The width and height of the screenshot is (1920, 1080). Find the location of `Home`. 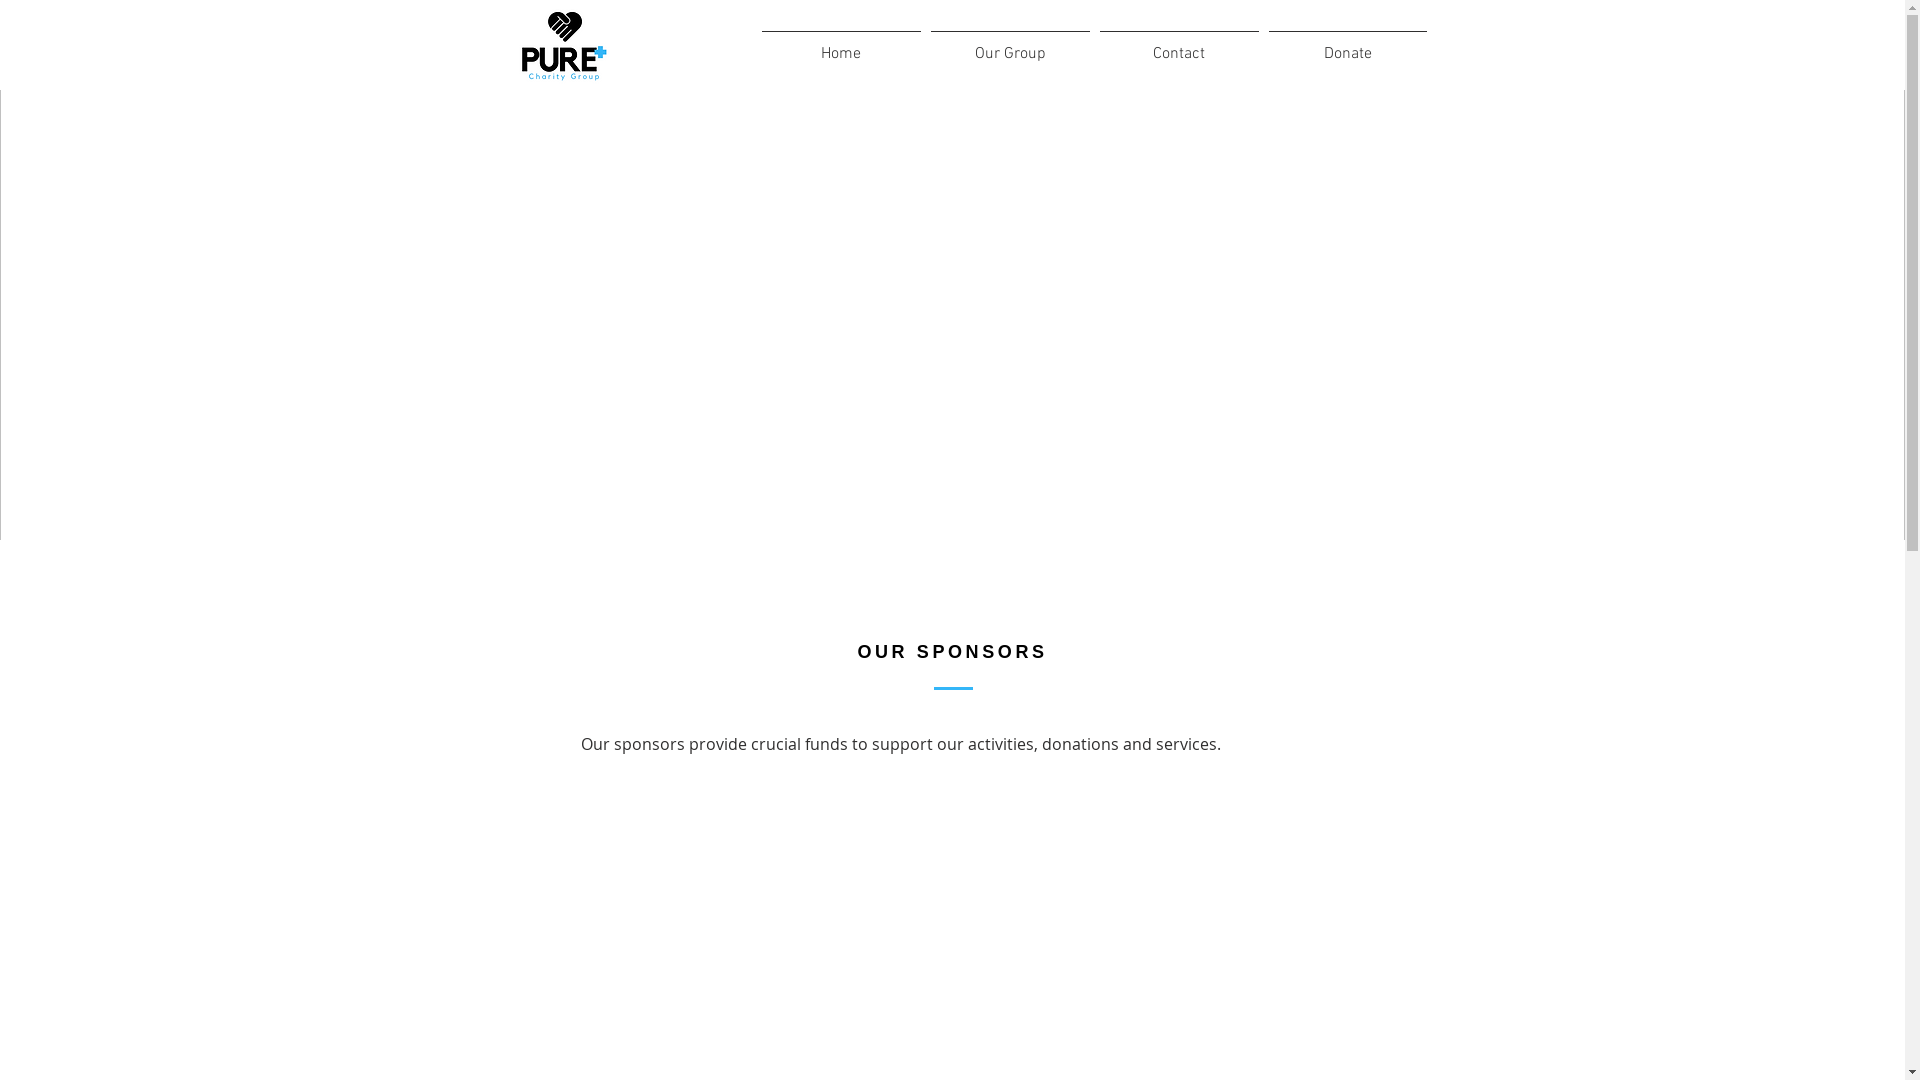

Home is located at coordinates (840, 45).